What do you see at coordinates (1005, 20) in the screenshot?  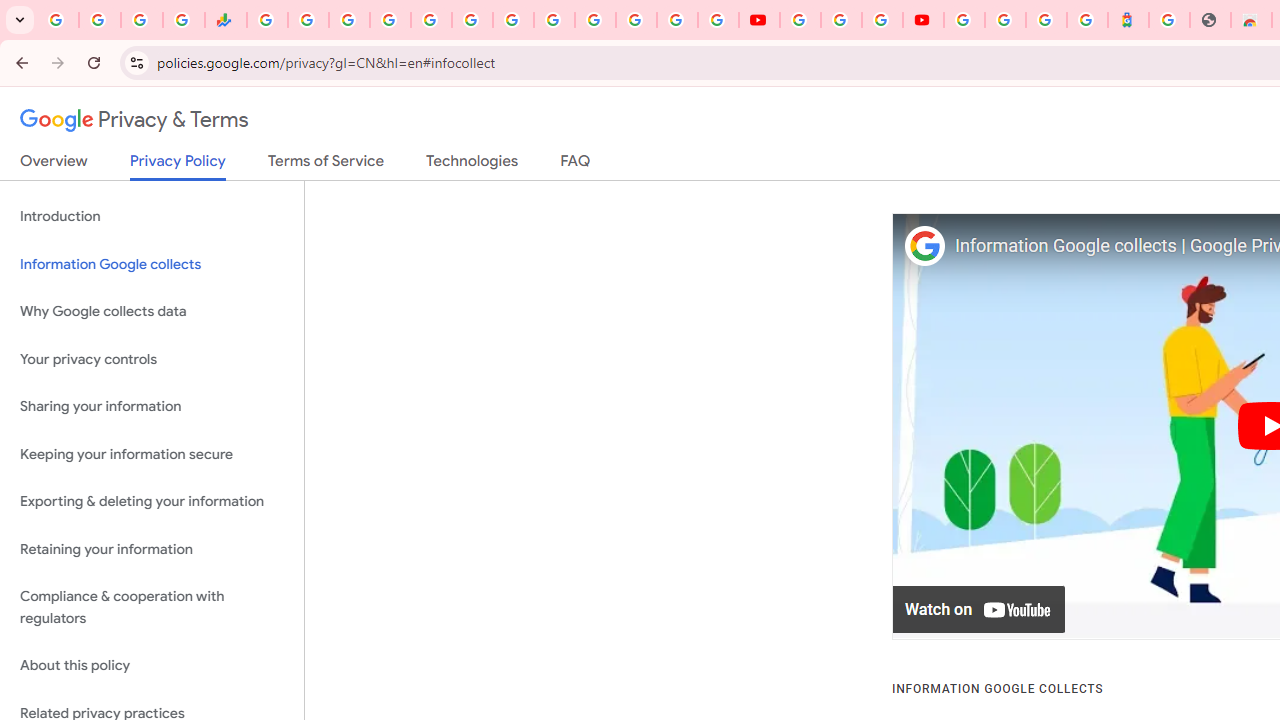 I see `Sign in - Google Accounts` at bounding box center [1005, 20].